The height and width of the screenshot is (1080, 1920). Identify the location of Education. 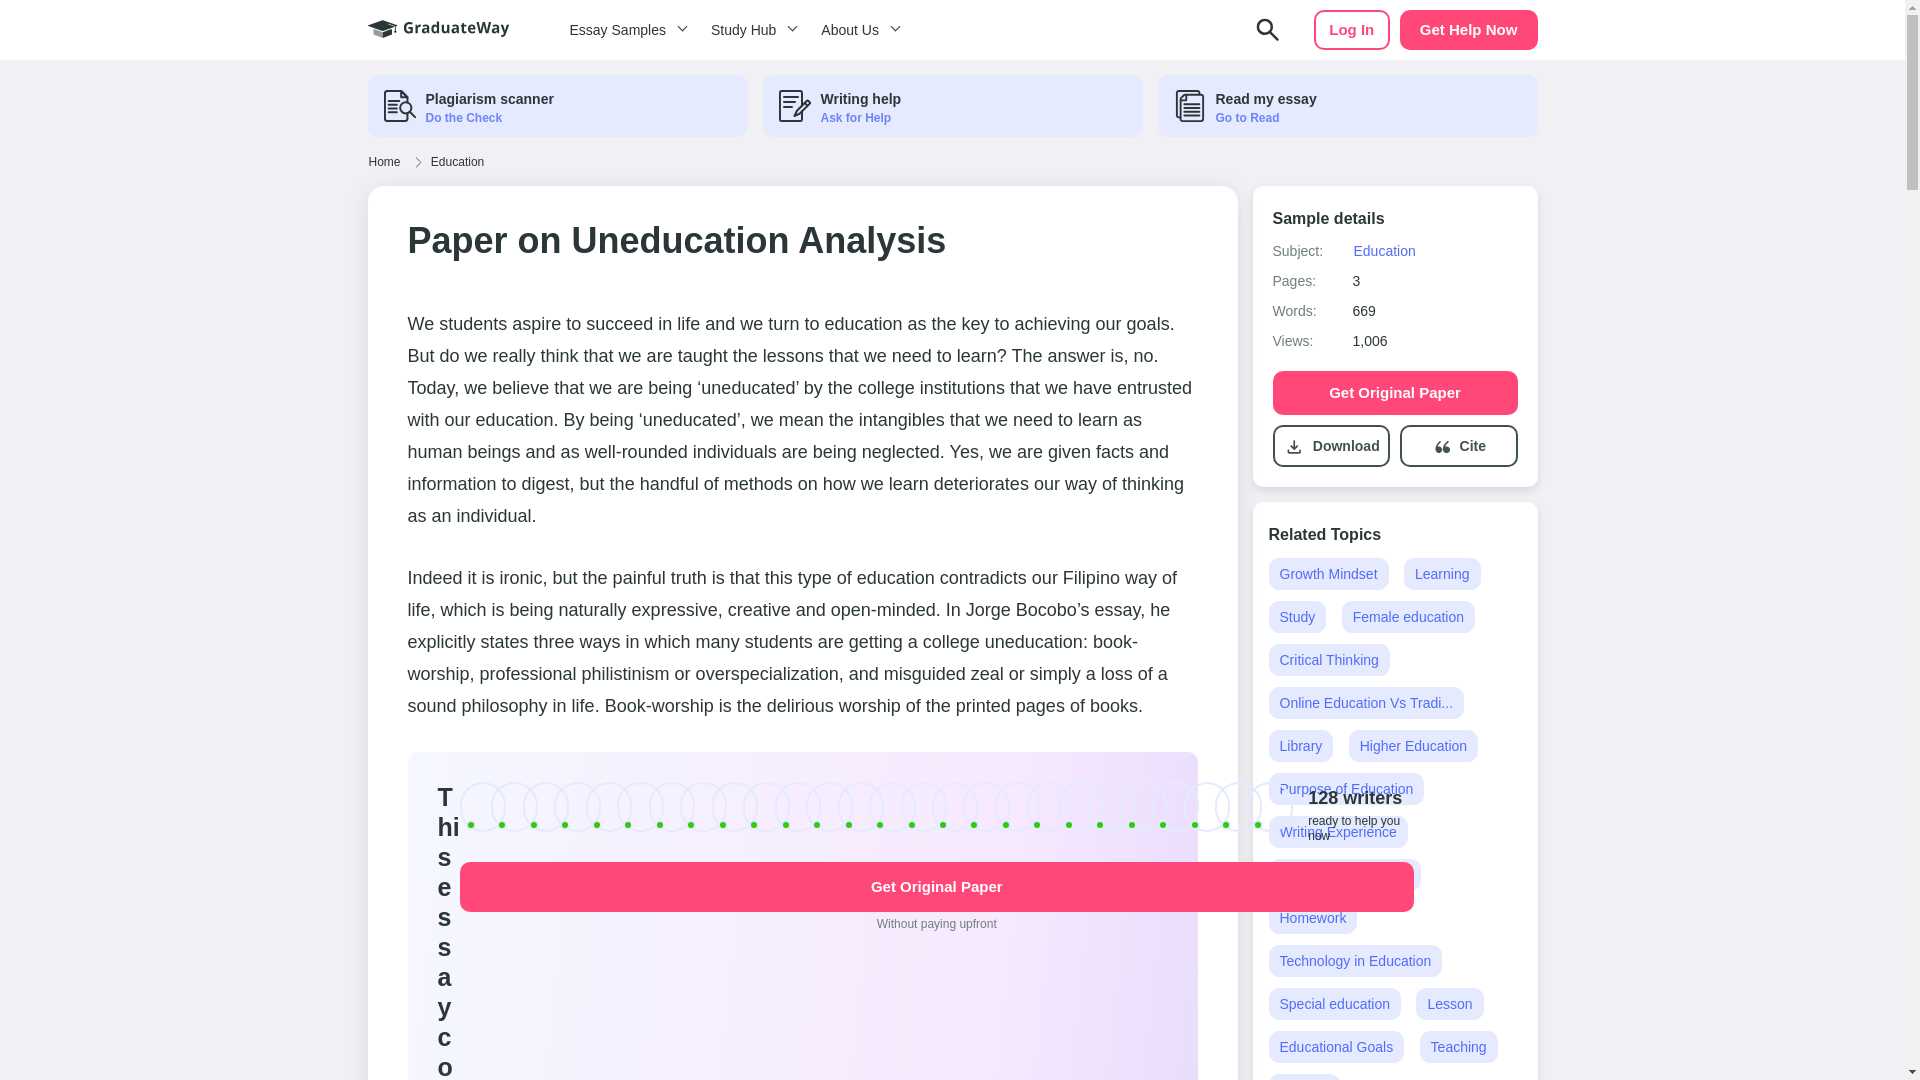
(1384, 250).